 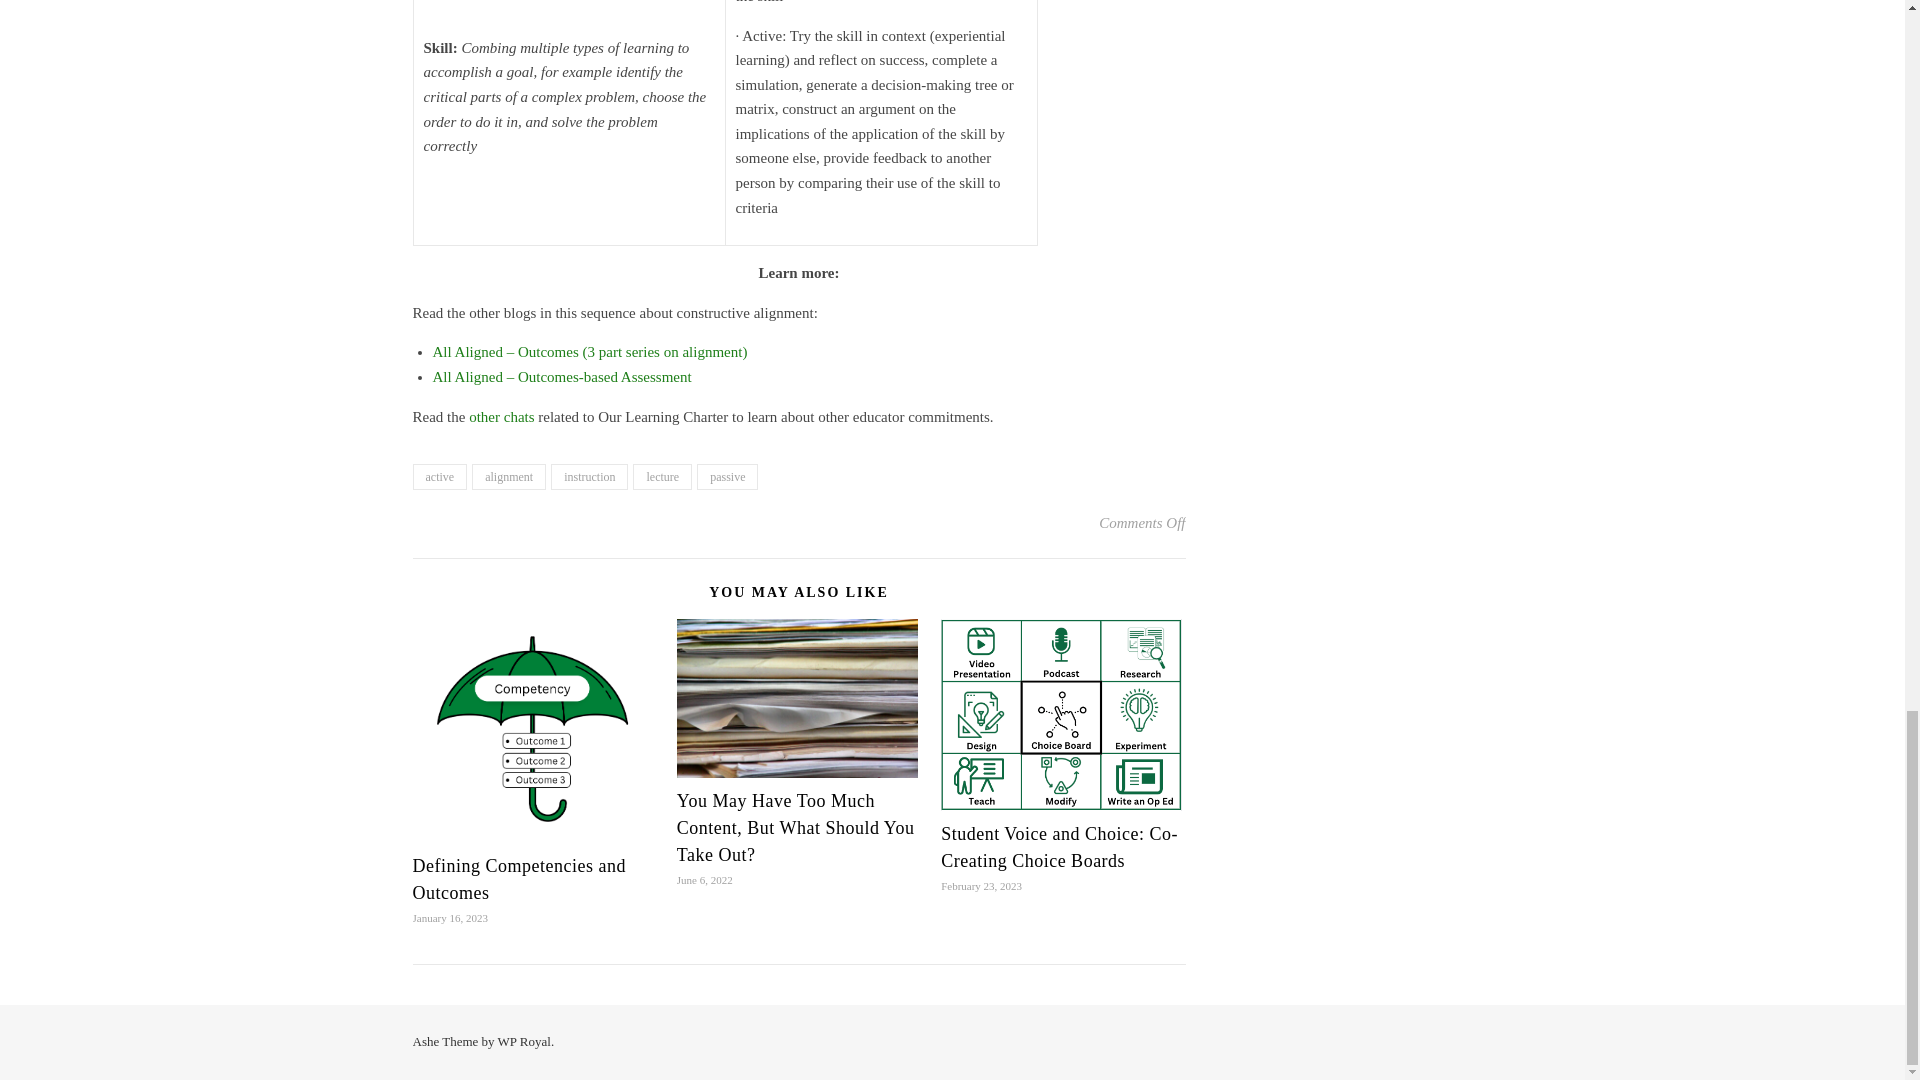 I want to click on instruction, so click(x=589, y=477).